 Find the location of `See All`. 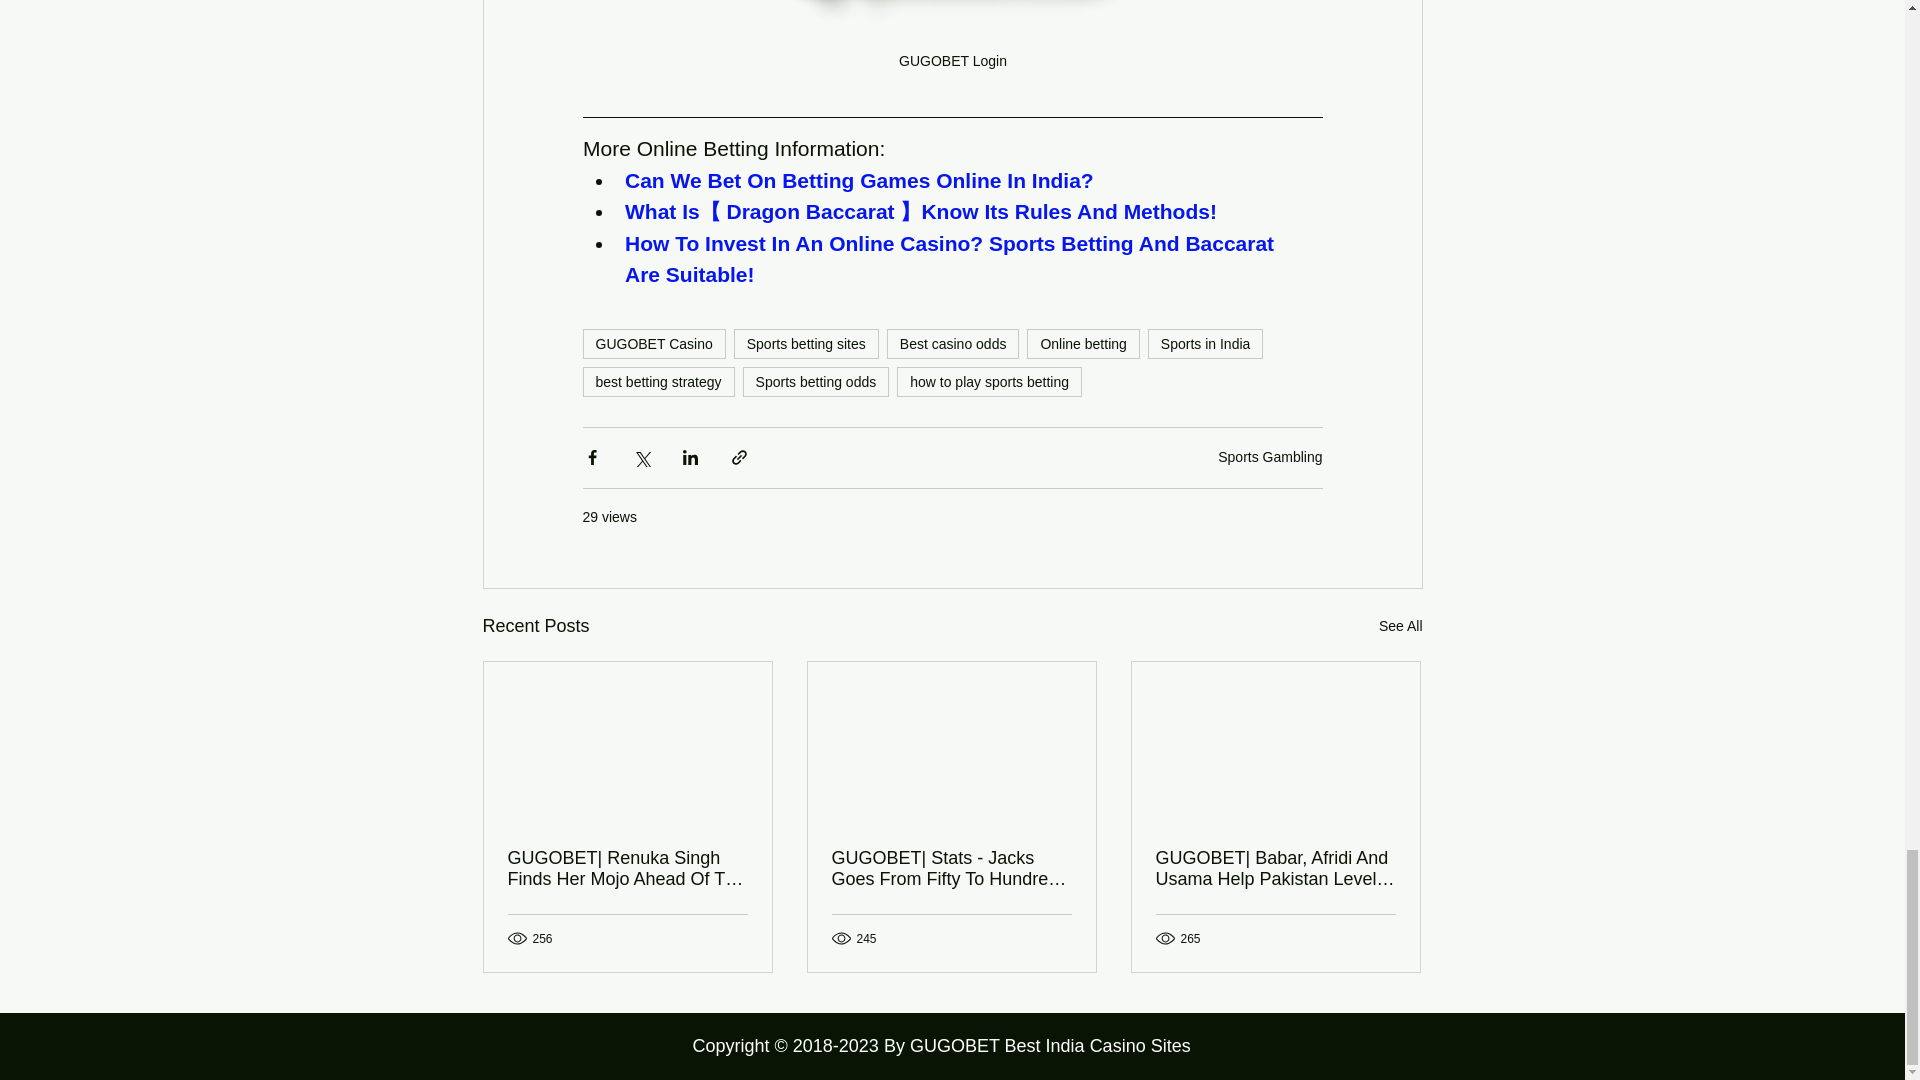

See All is located at coordinates (1400, 626).